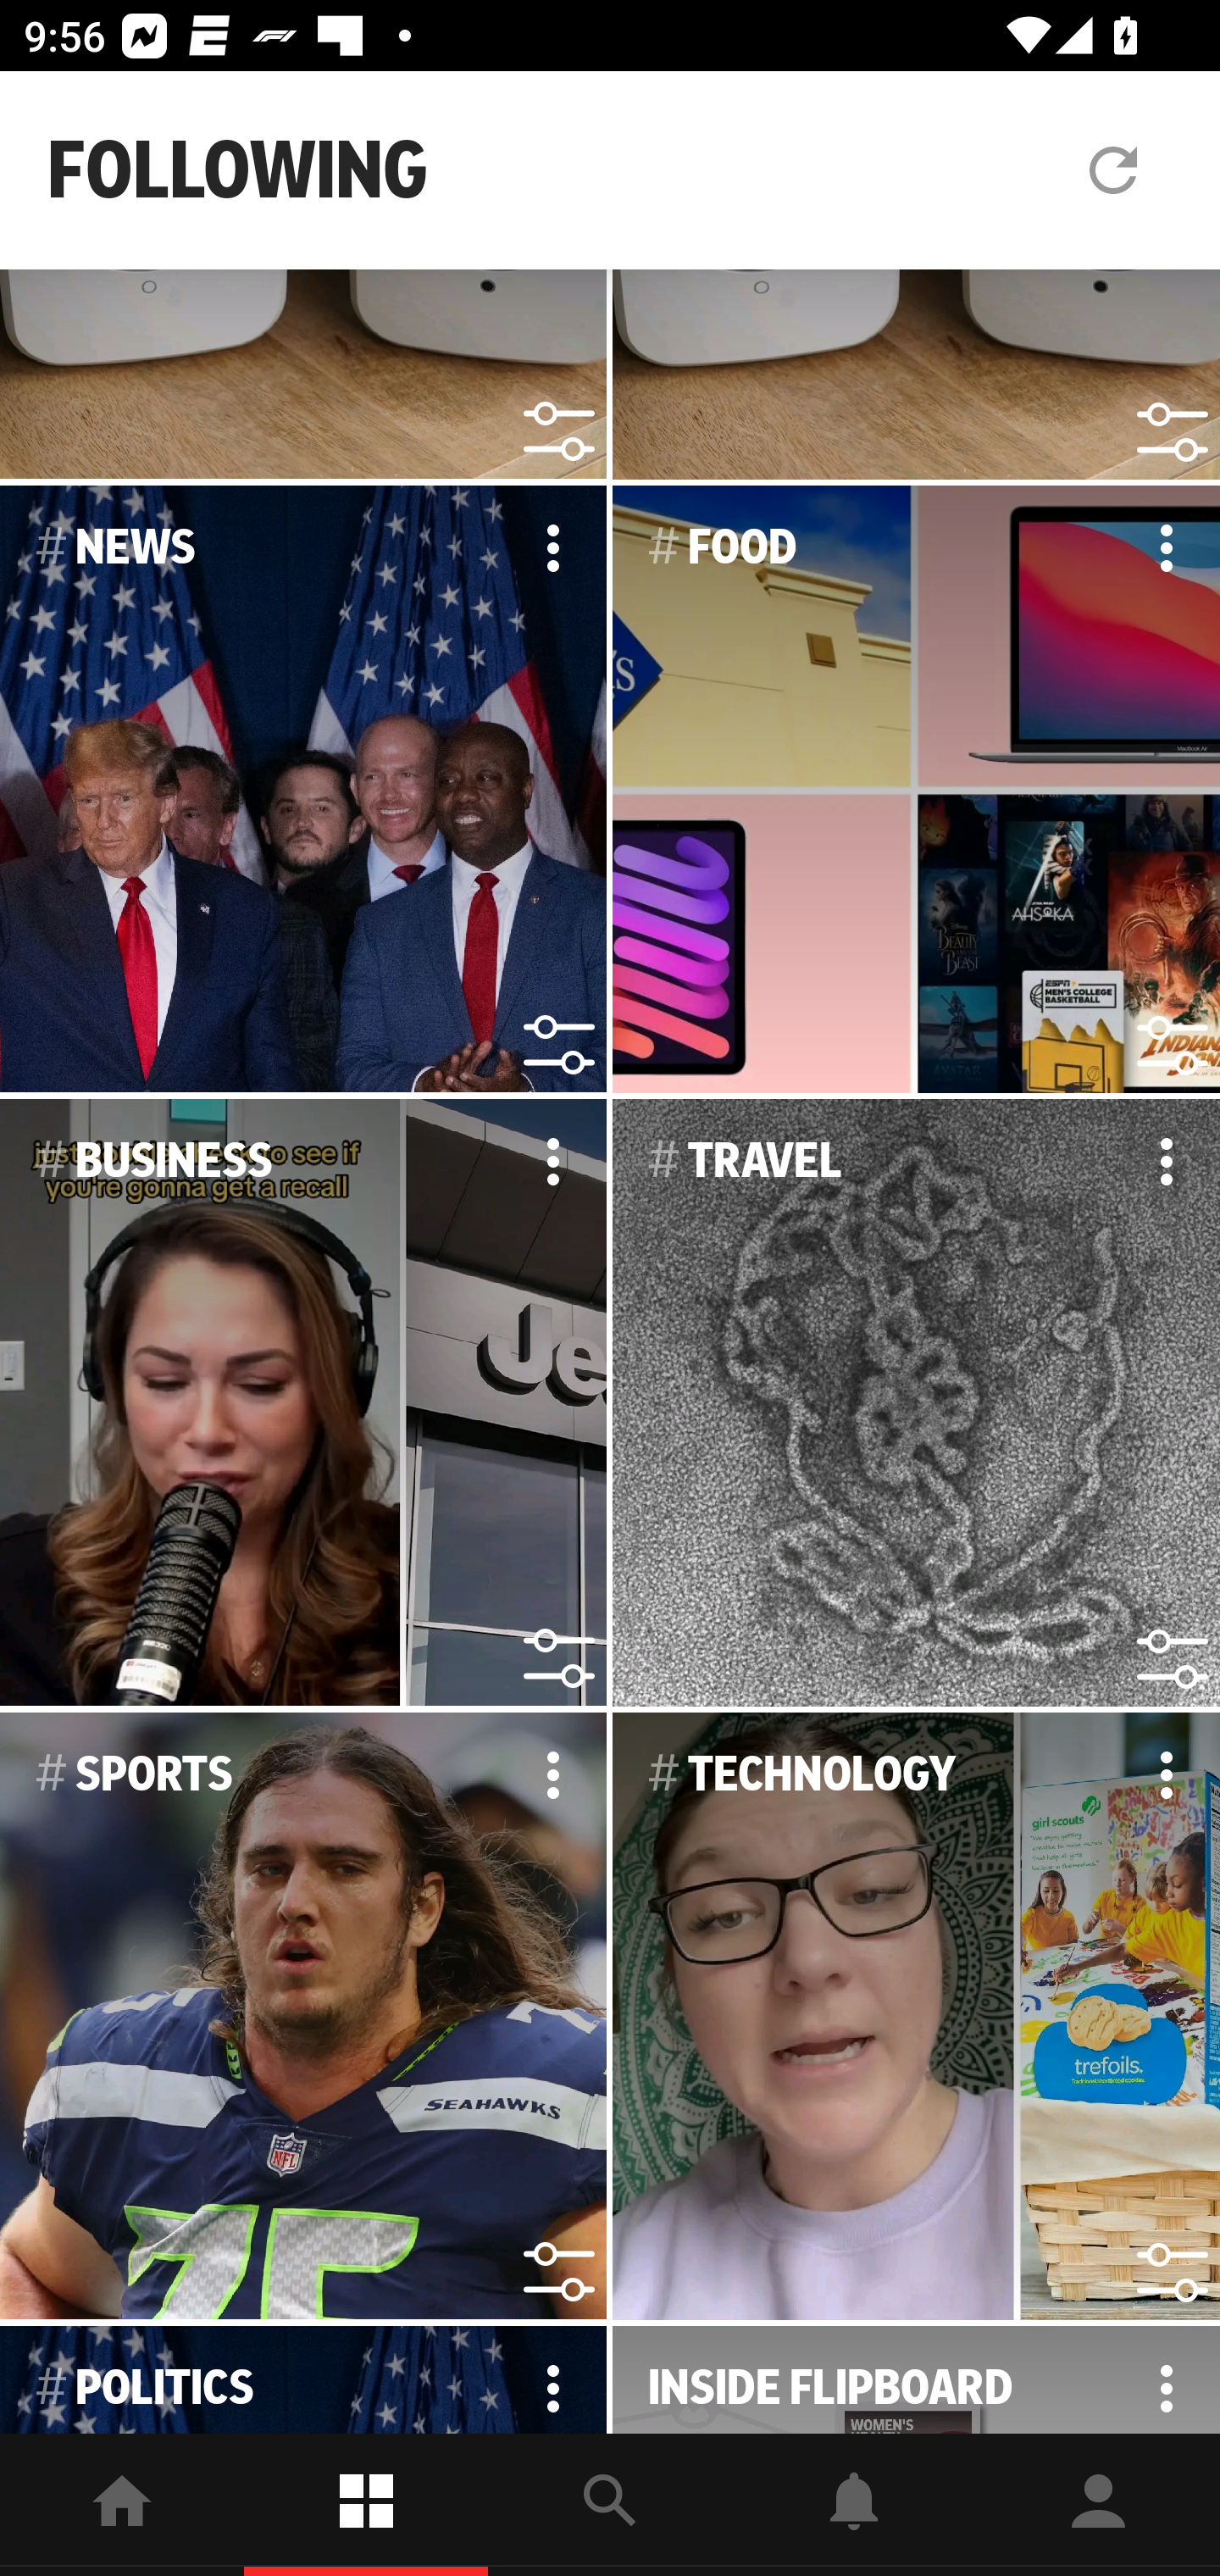 Image resolution: width=1220 pixels, height=2576 pixels. What do you see at coordinates (1166, 1774) in the screenshot?
I see `Options` at bounding box center [1166, 1774].